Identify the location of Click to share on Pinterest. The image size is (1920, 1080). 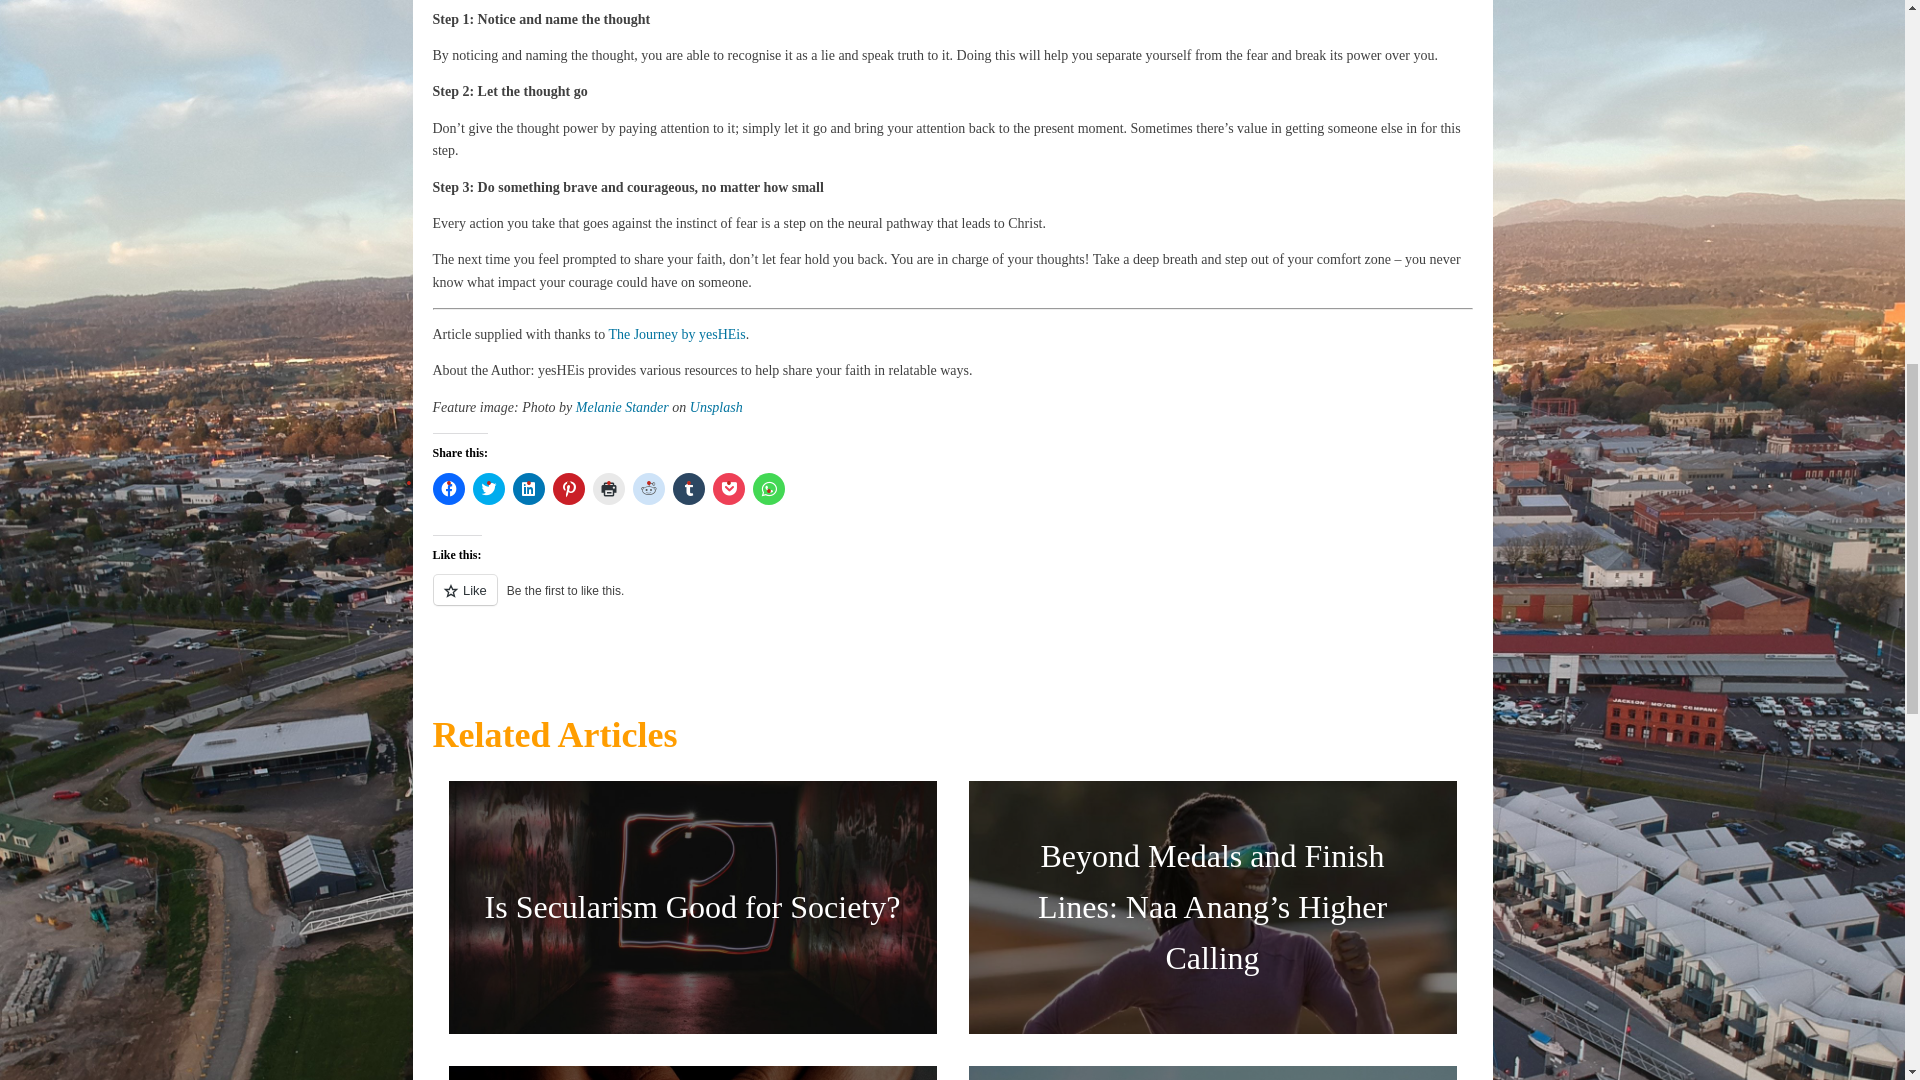
(568, 489).